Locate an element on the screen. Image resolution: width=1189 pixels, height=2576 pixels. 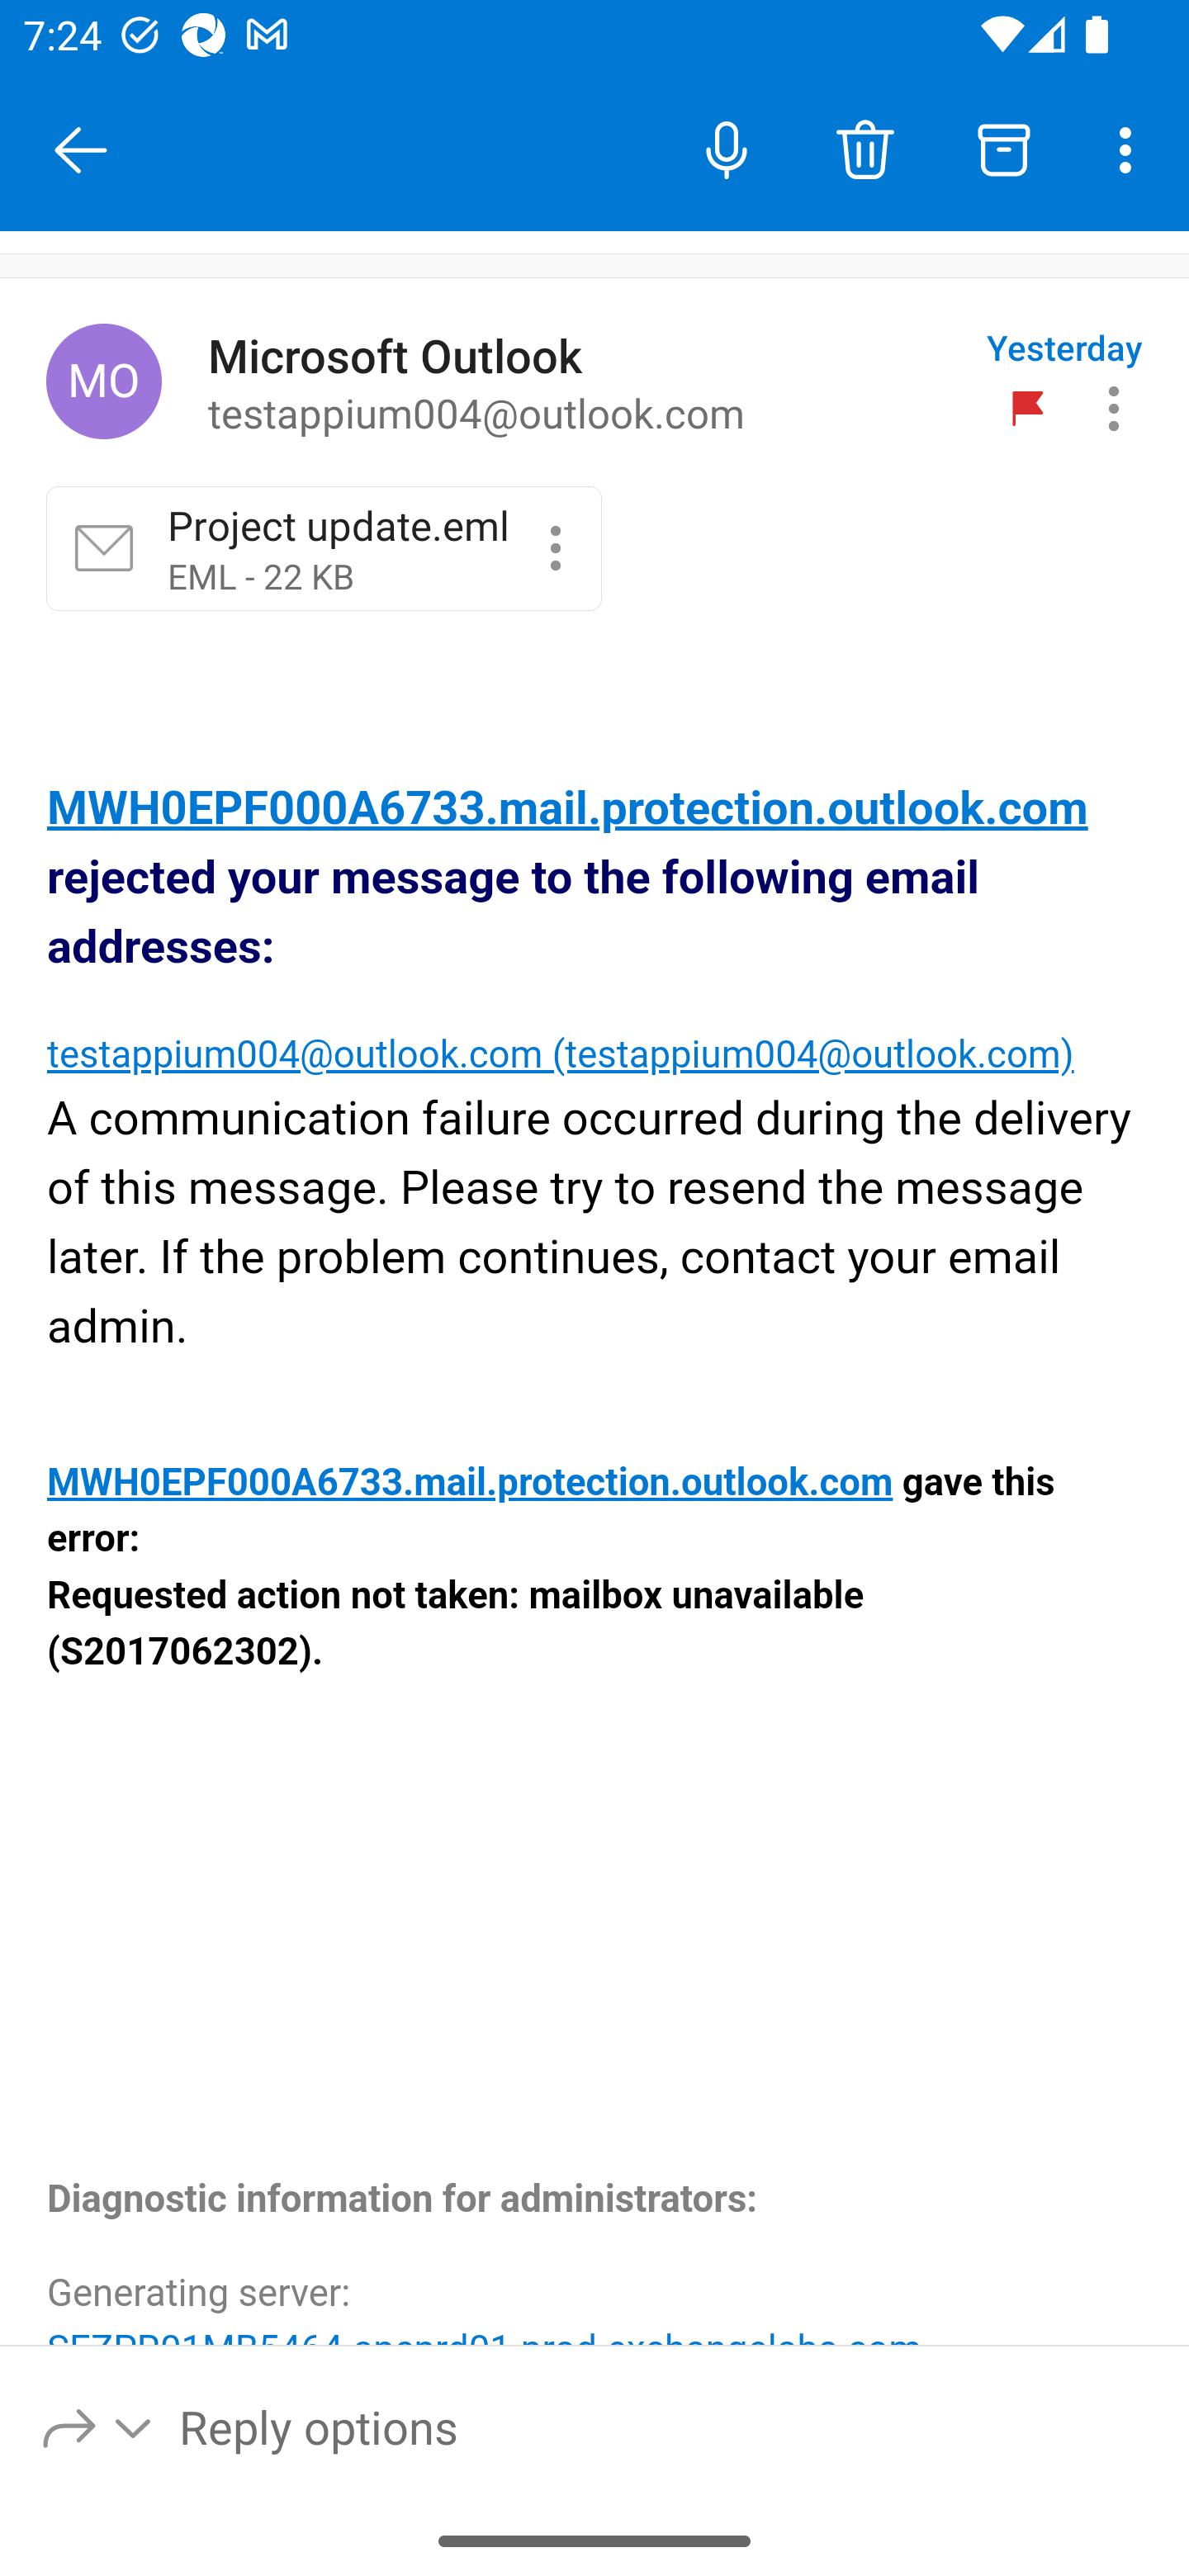
Reply options is located at coordinates (98, 2426).